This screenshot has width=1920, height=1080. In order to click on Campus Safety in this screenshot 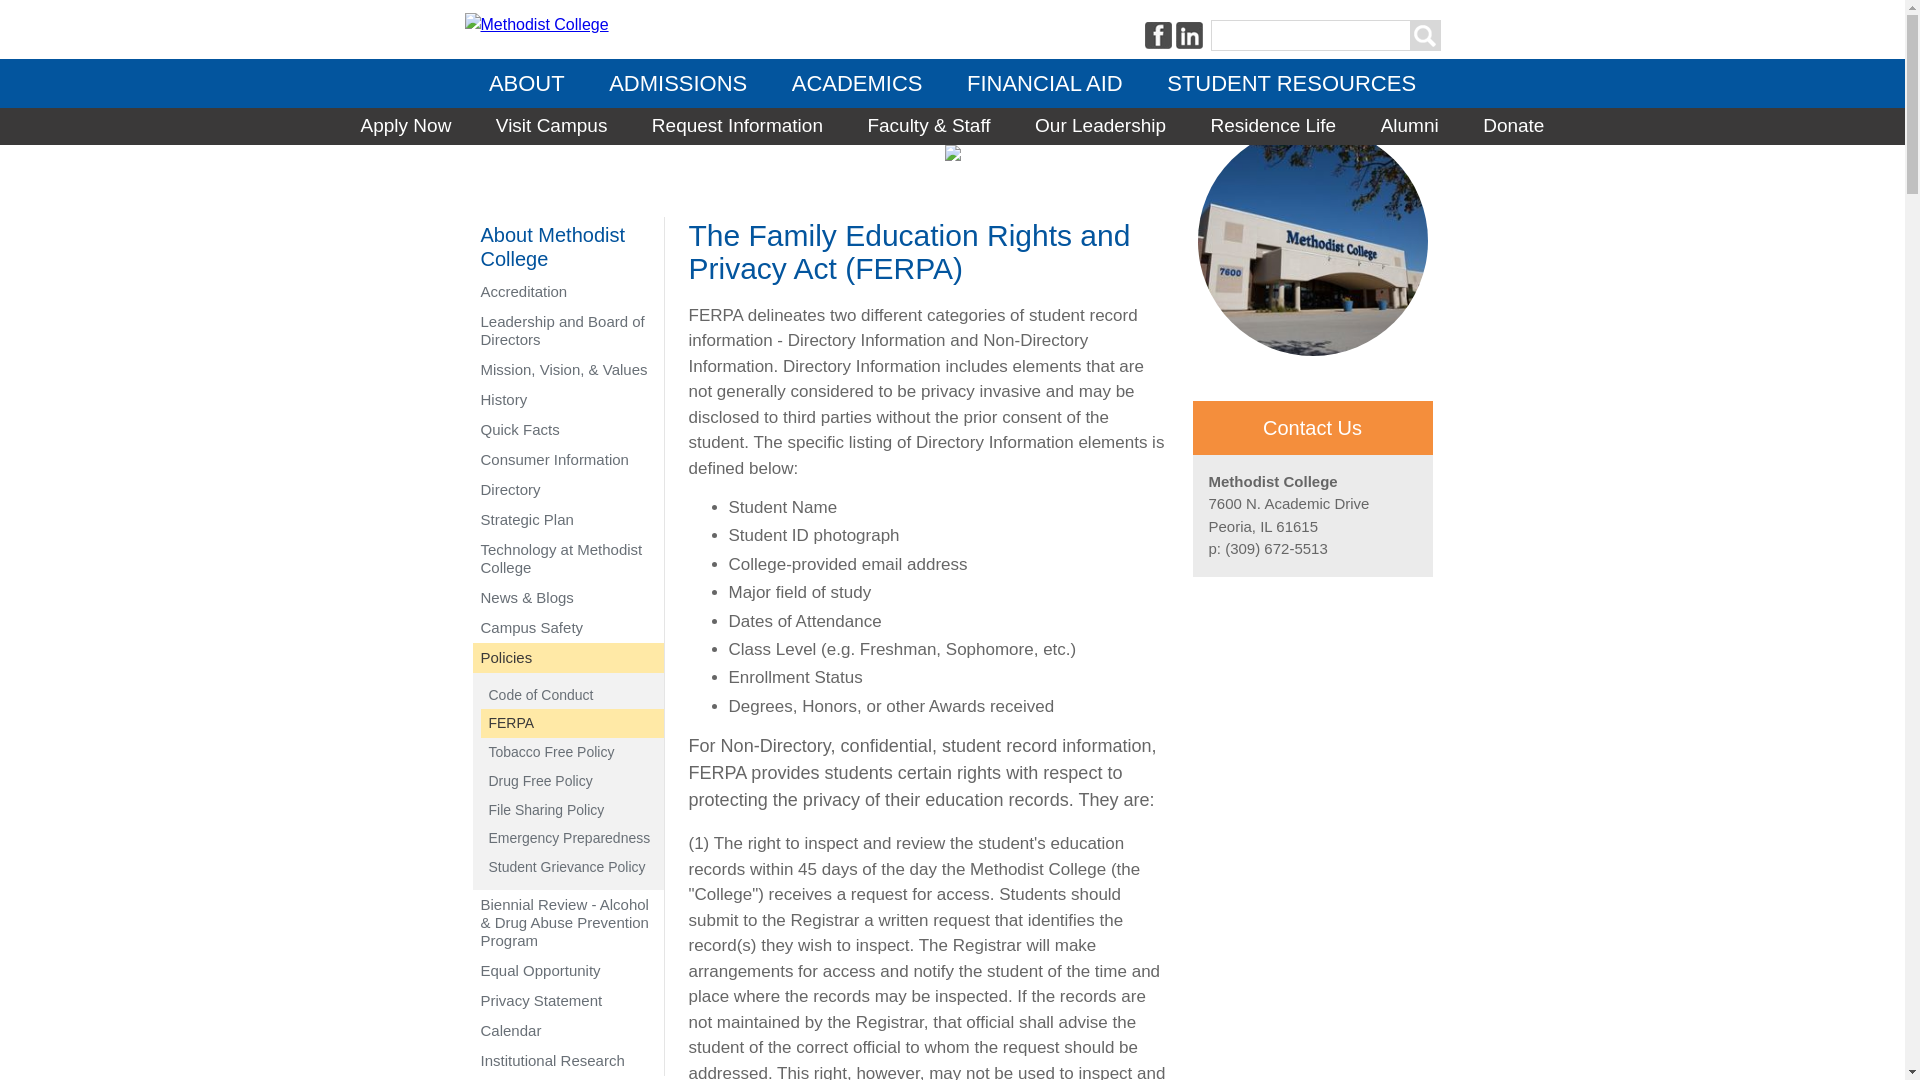, I will do `click(567, 626)`.